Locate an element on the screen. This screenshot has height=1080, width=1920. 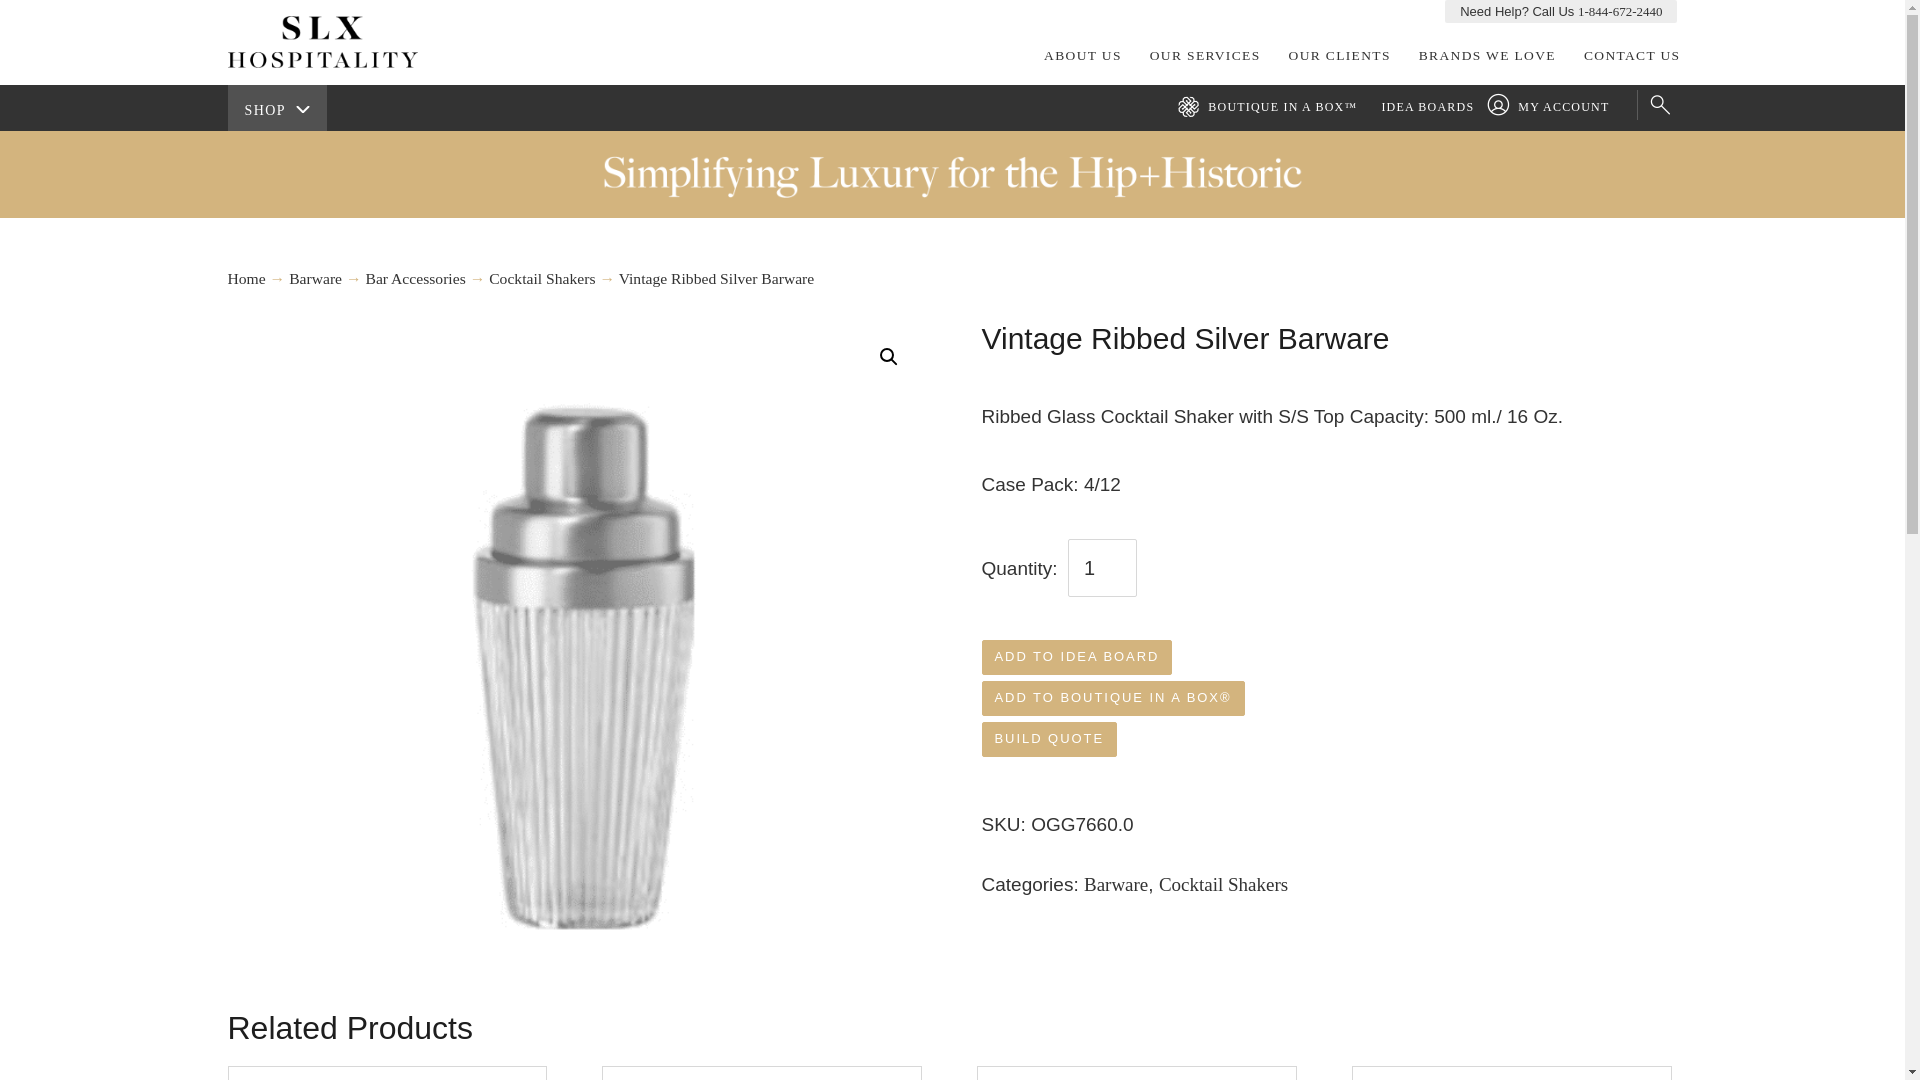
SHOP is located at coordinates (277, 108).